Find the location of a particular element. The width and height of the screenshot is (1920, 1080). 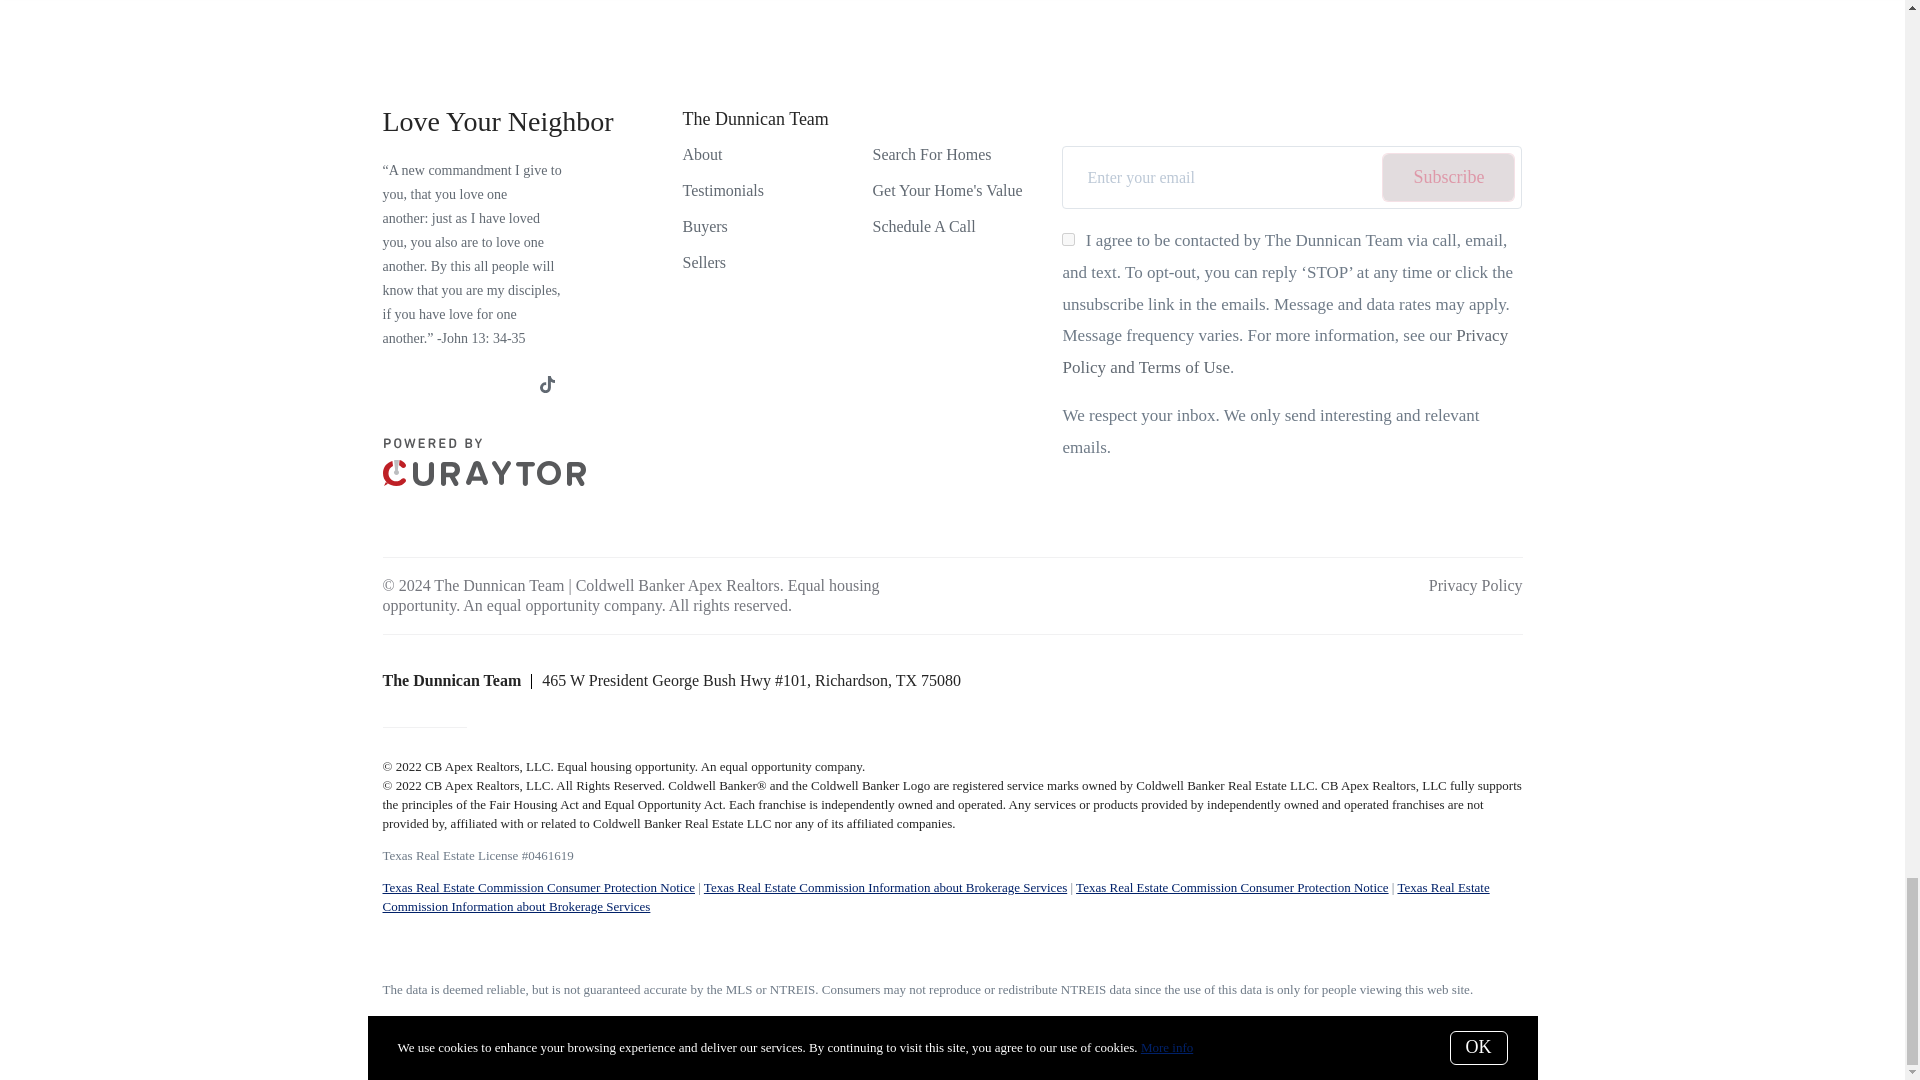

About is located at coordinates (701, 154).